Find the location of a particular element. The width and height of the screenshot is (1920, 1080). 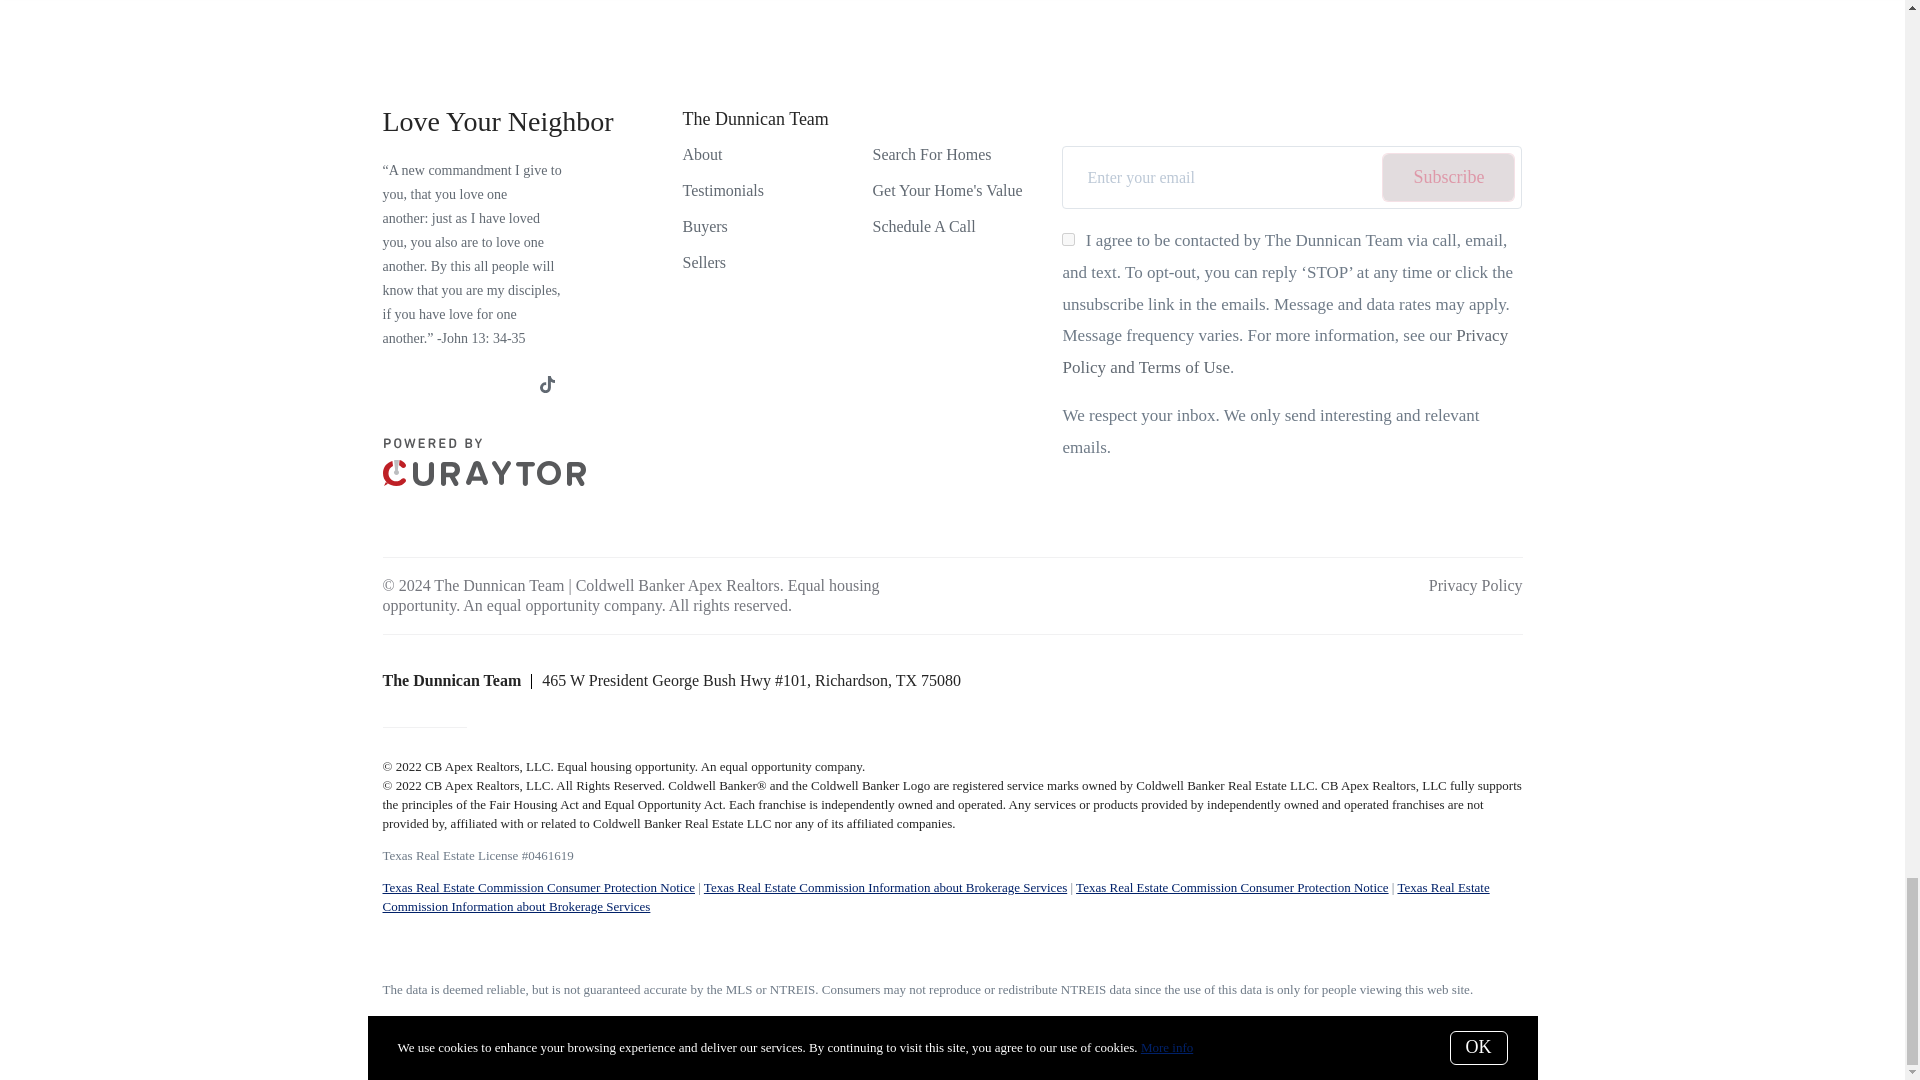

About is located at coordinates (701, 154).